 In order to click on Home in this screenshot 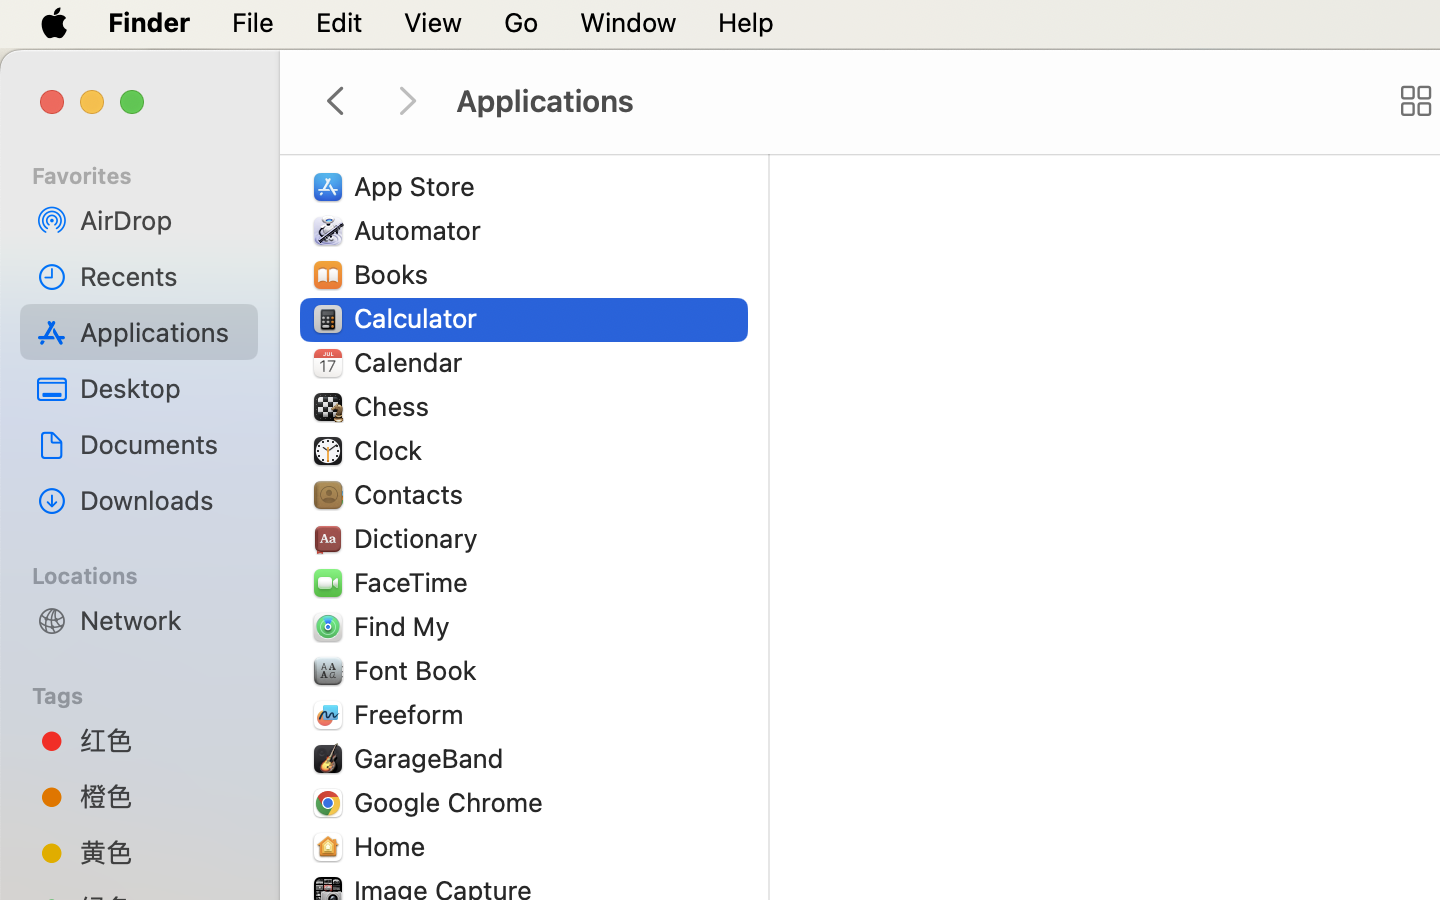, I will do `click(394, 846)`.